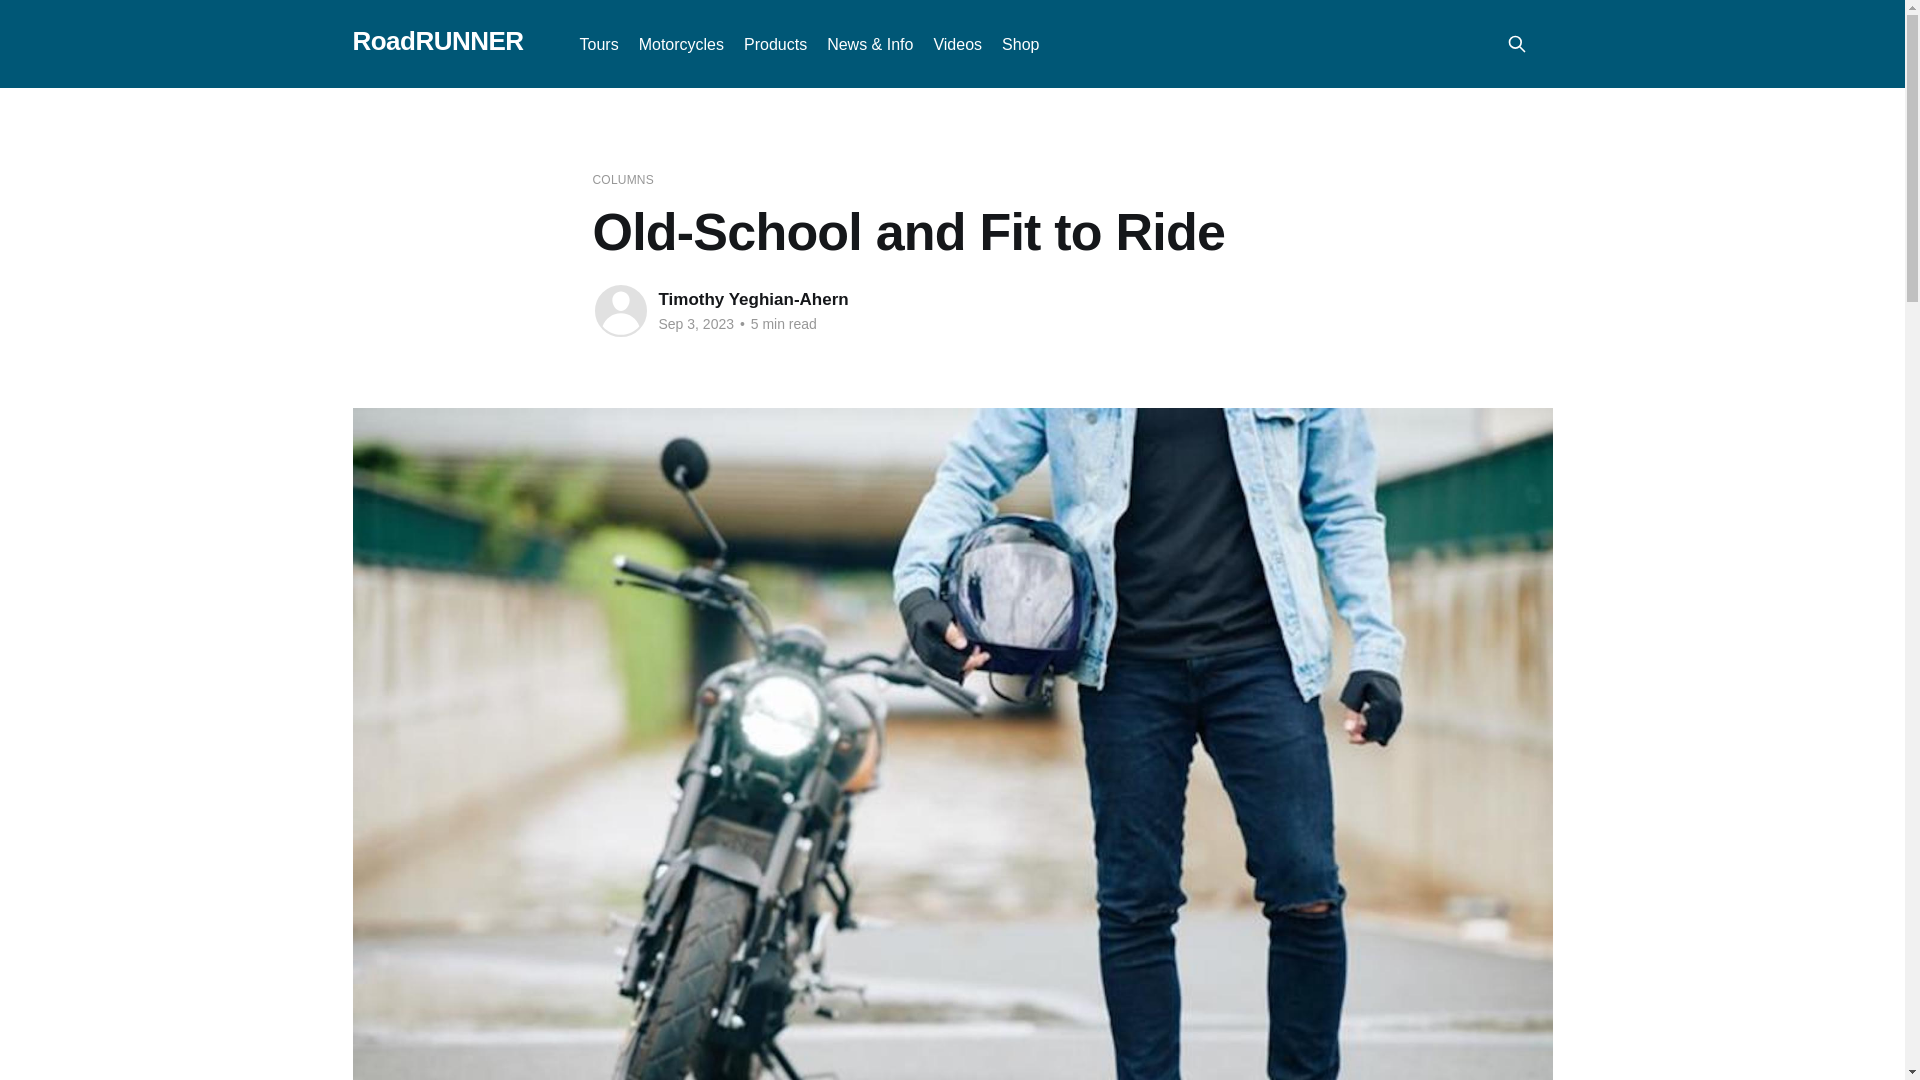  I want to click on Timothy Yeghian-Ahern, so click(753, 299).